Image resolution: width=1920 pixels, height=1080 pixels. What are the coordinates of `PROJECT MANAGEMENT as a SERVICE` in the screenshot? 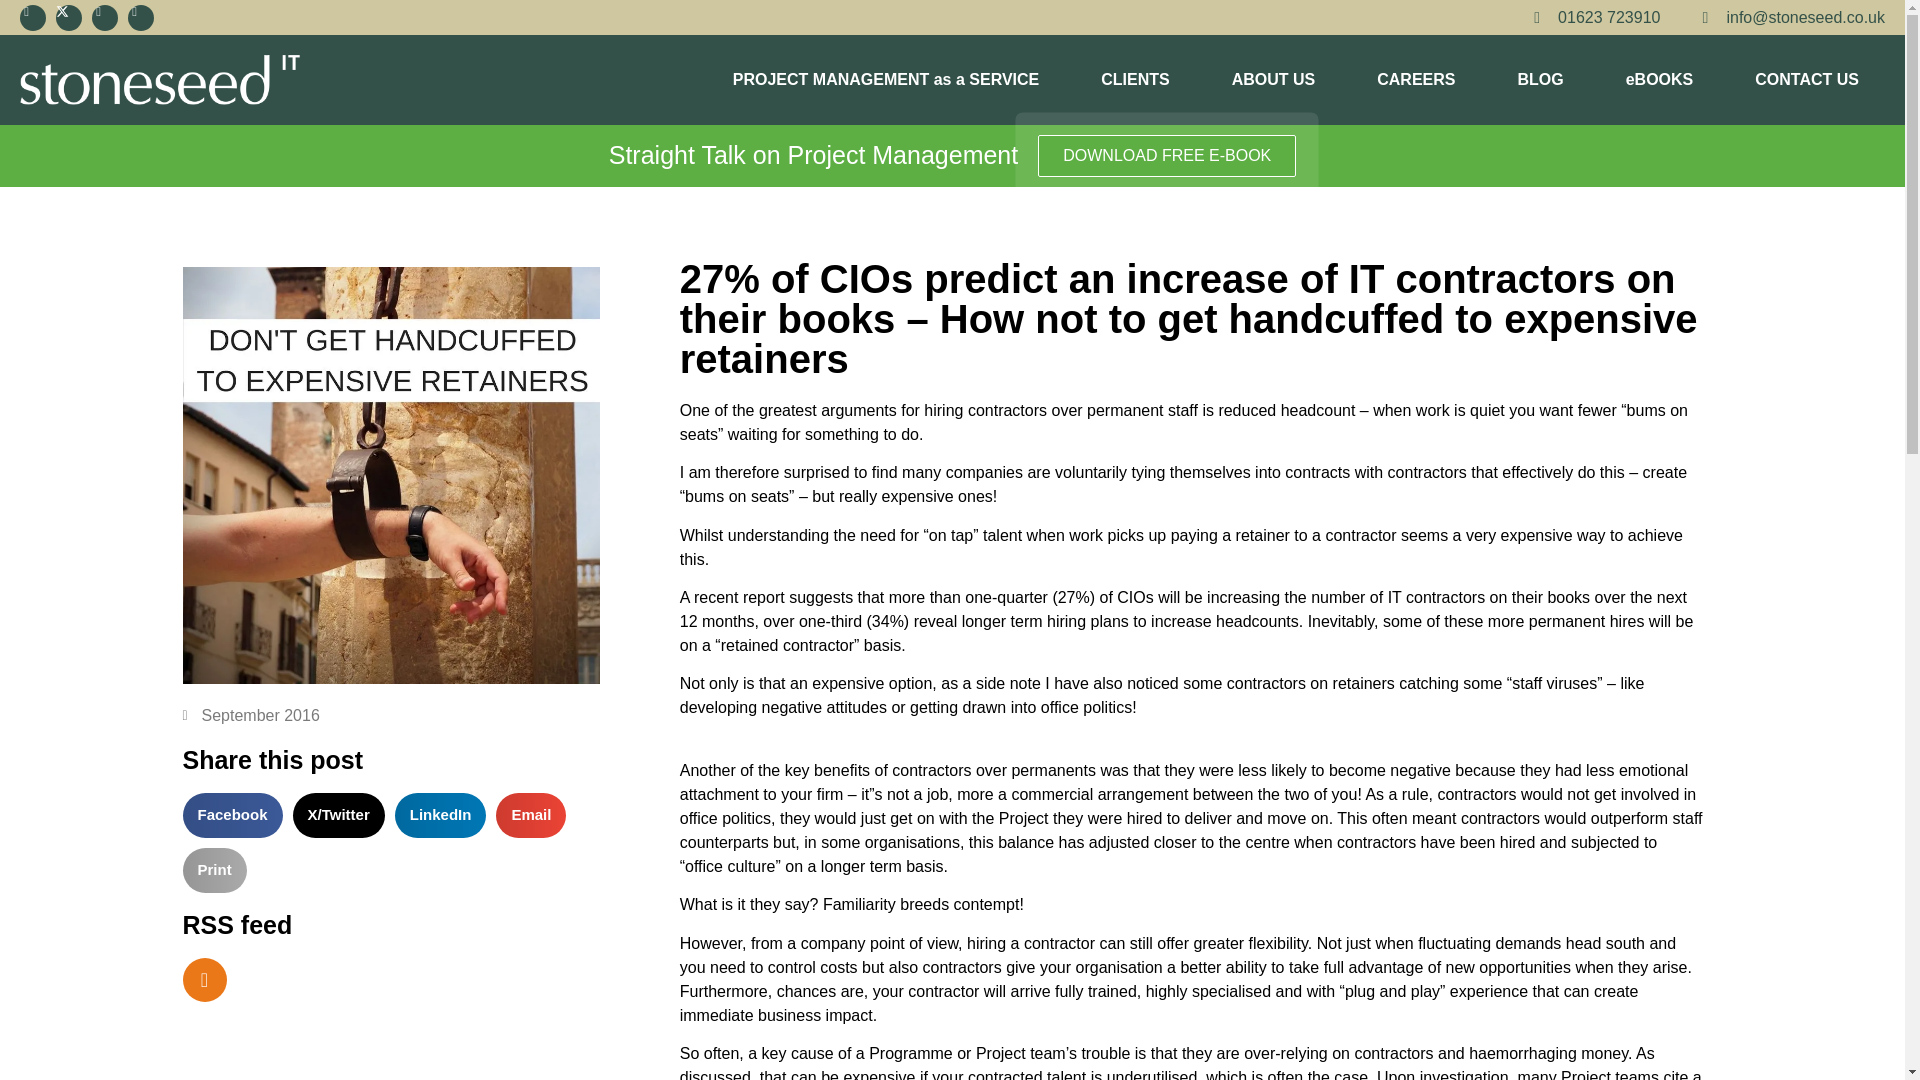 It's located at (886, 80).